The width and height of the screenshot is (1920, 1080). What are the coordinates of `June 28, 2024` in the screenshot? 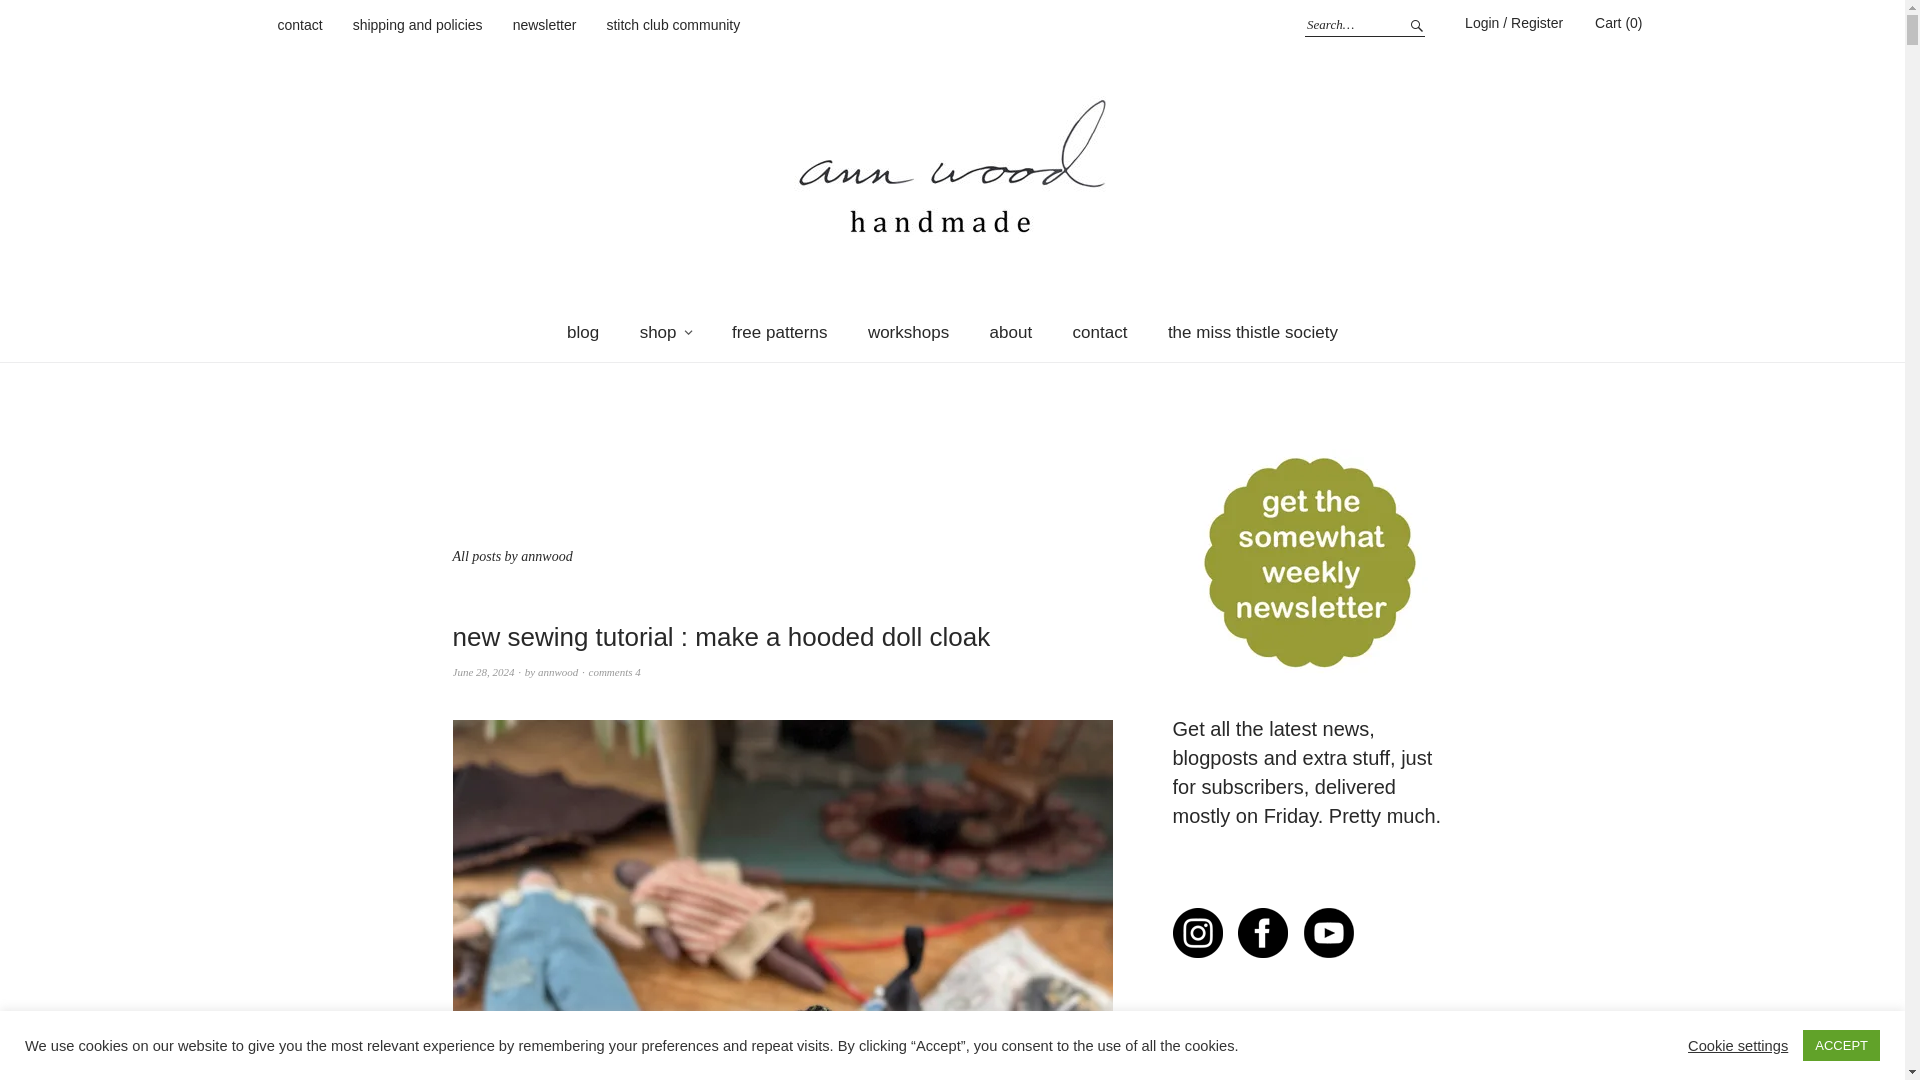 It's located at (482, 672).